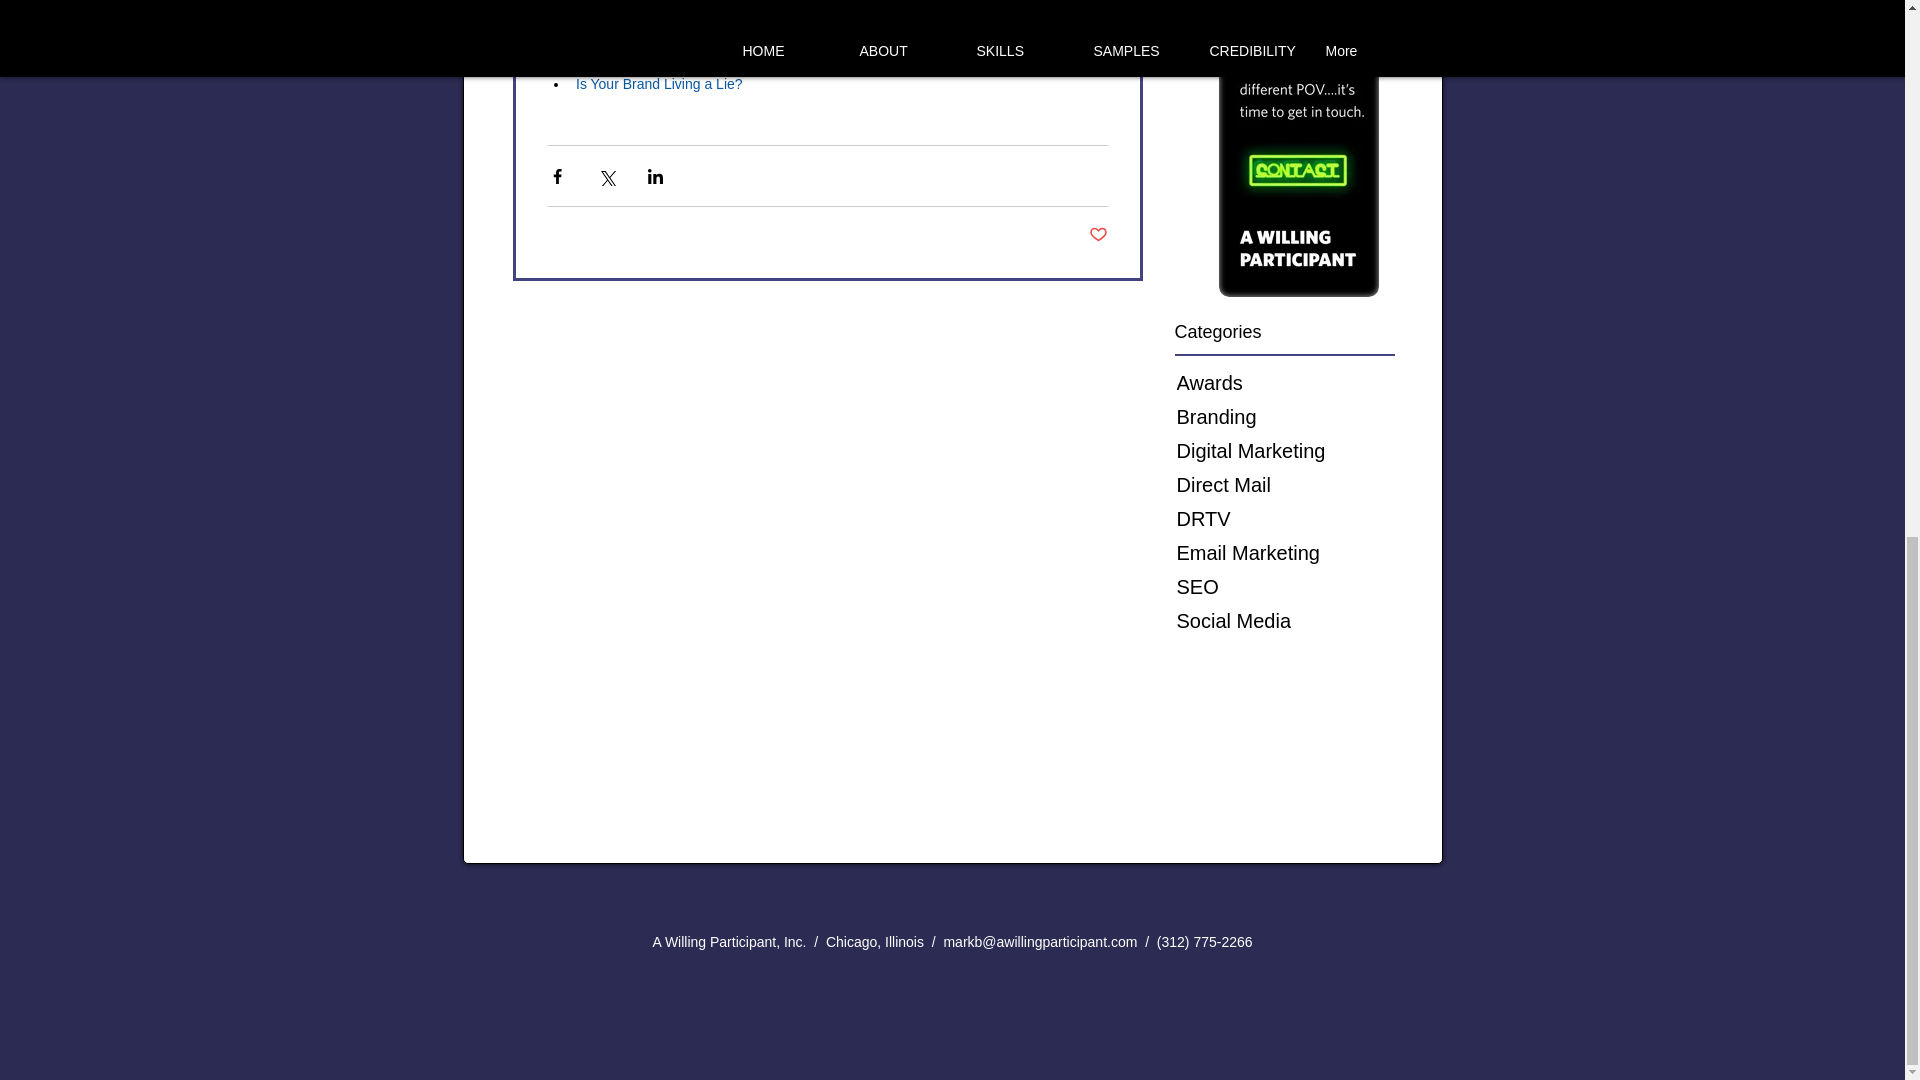  What do you see at coordinates (660, 83) in the screenshot?
I see `Is Your Brand Living a Lie?` at bounding box center [660, 83].